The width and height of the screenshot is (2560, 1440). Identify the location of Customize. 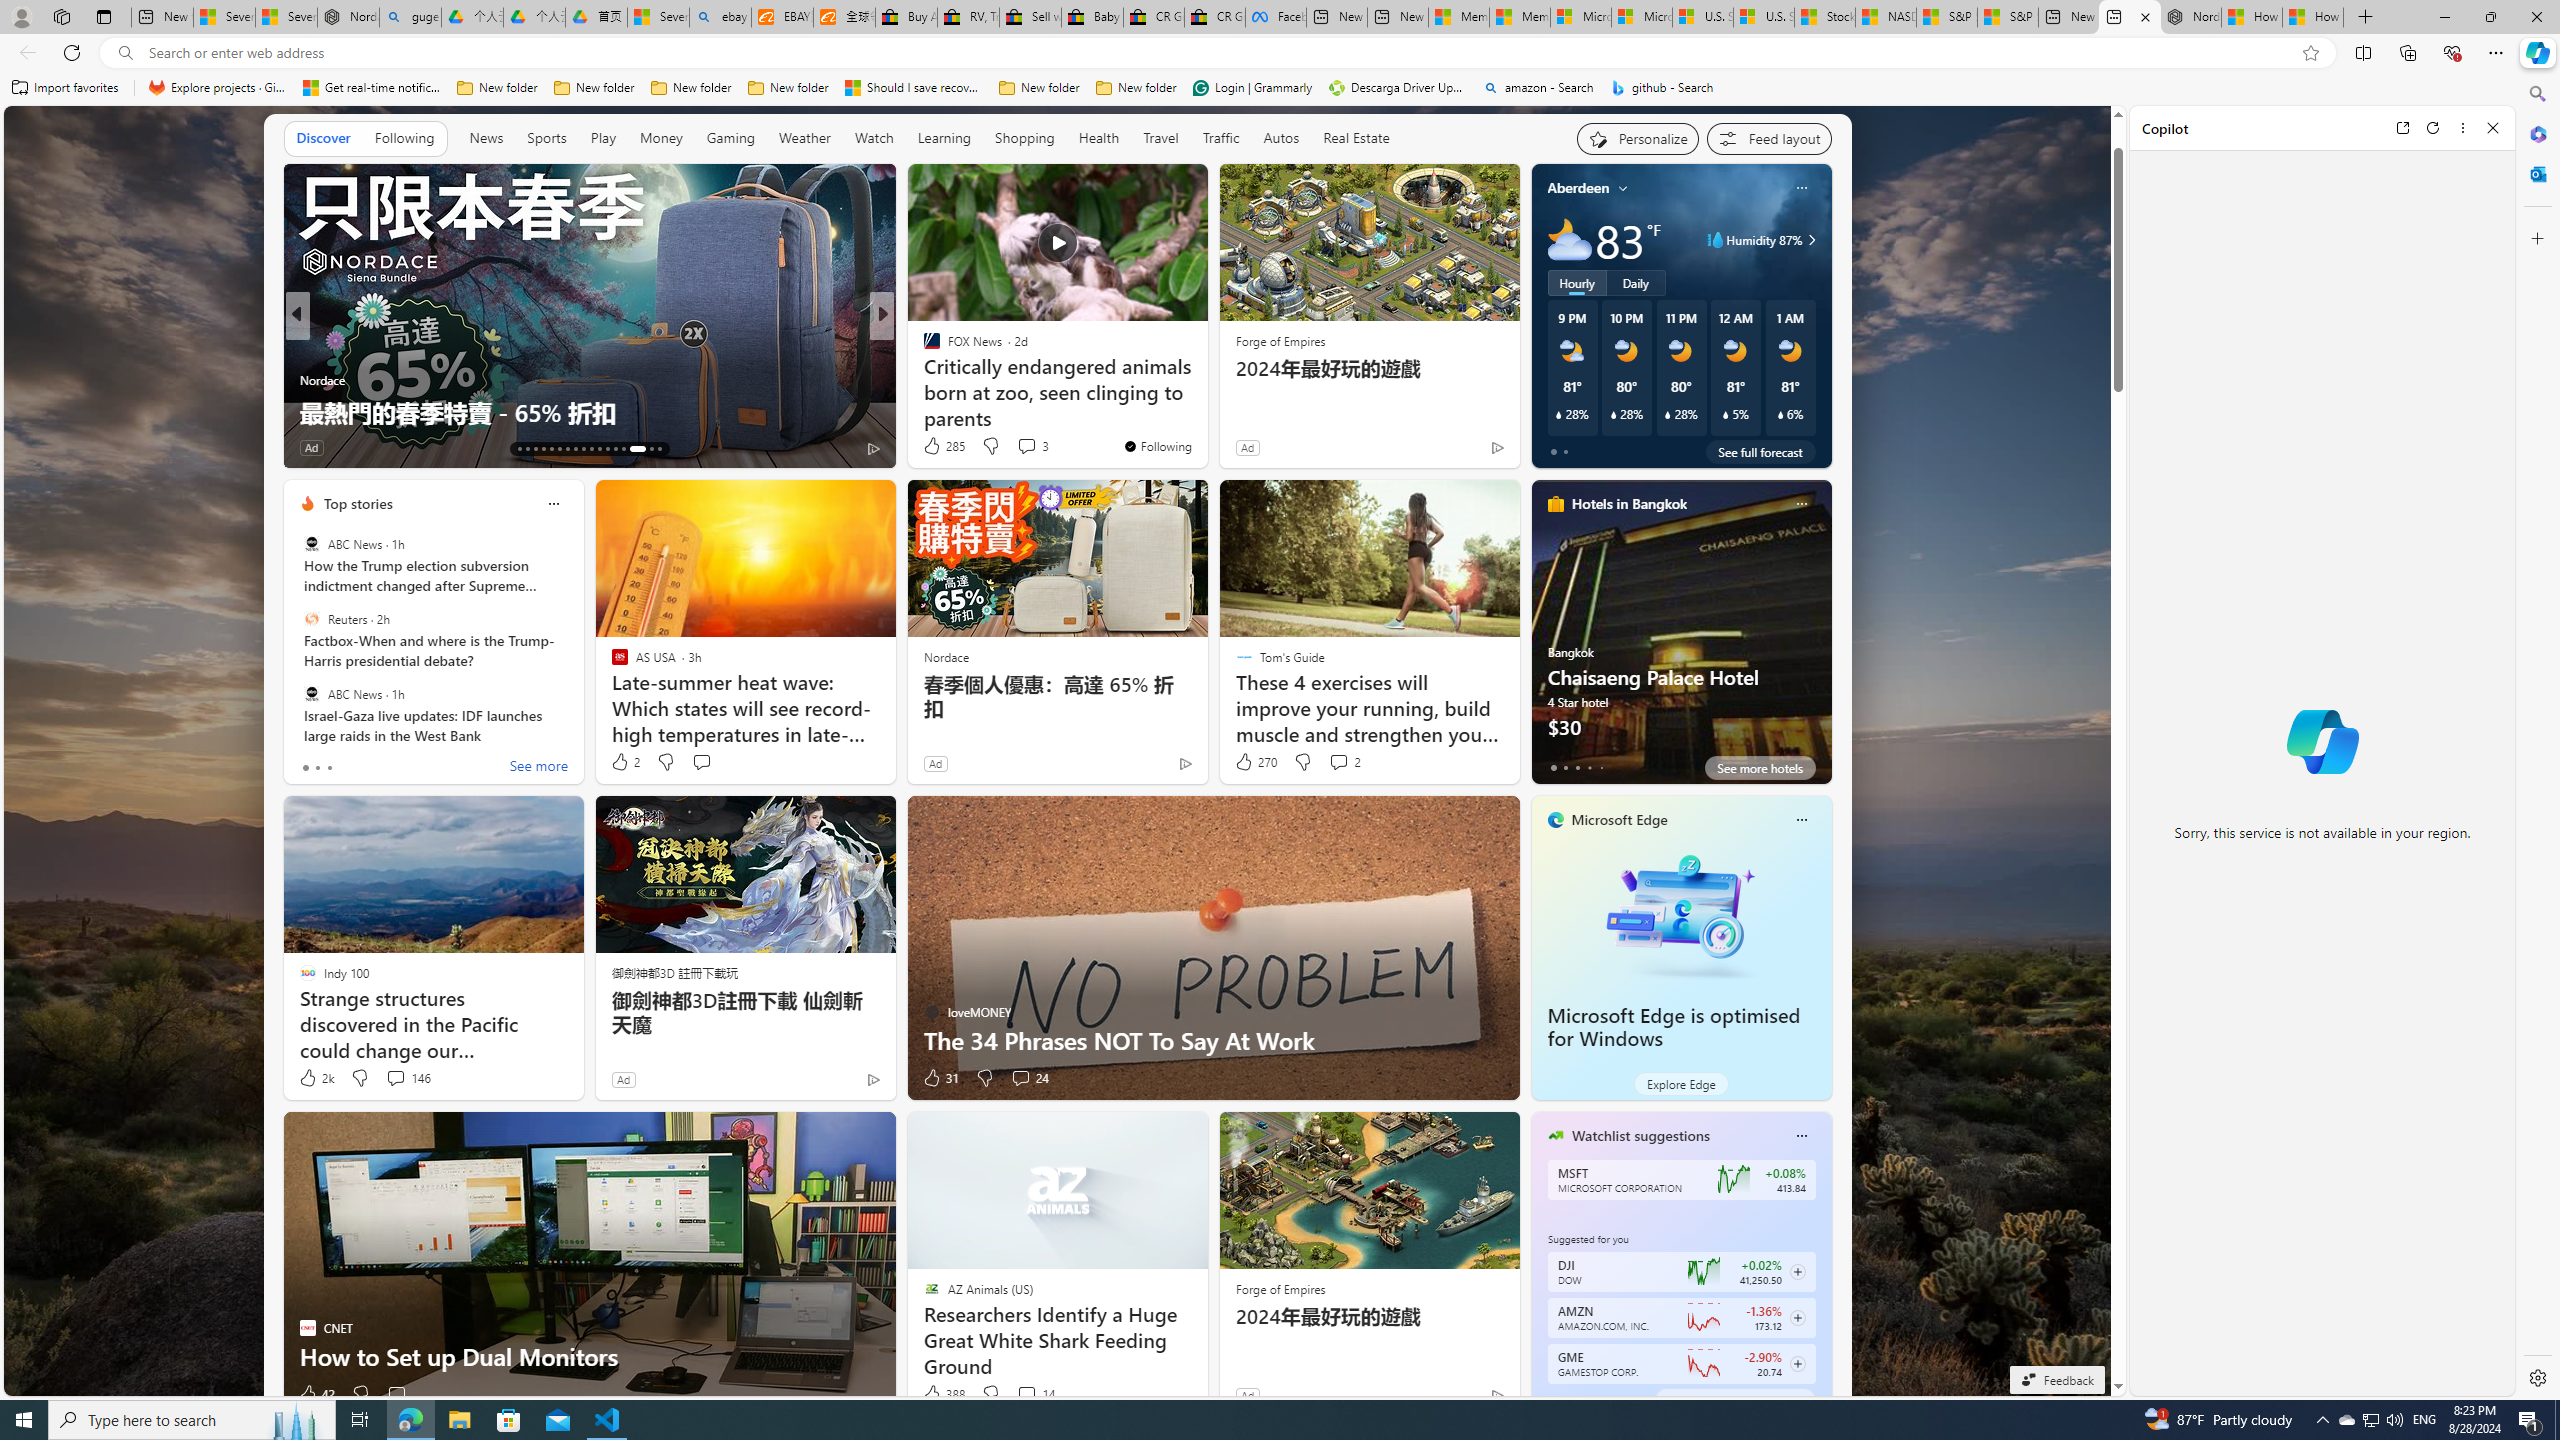
(2536, 238).